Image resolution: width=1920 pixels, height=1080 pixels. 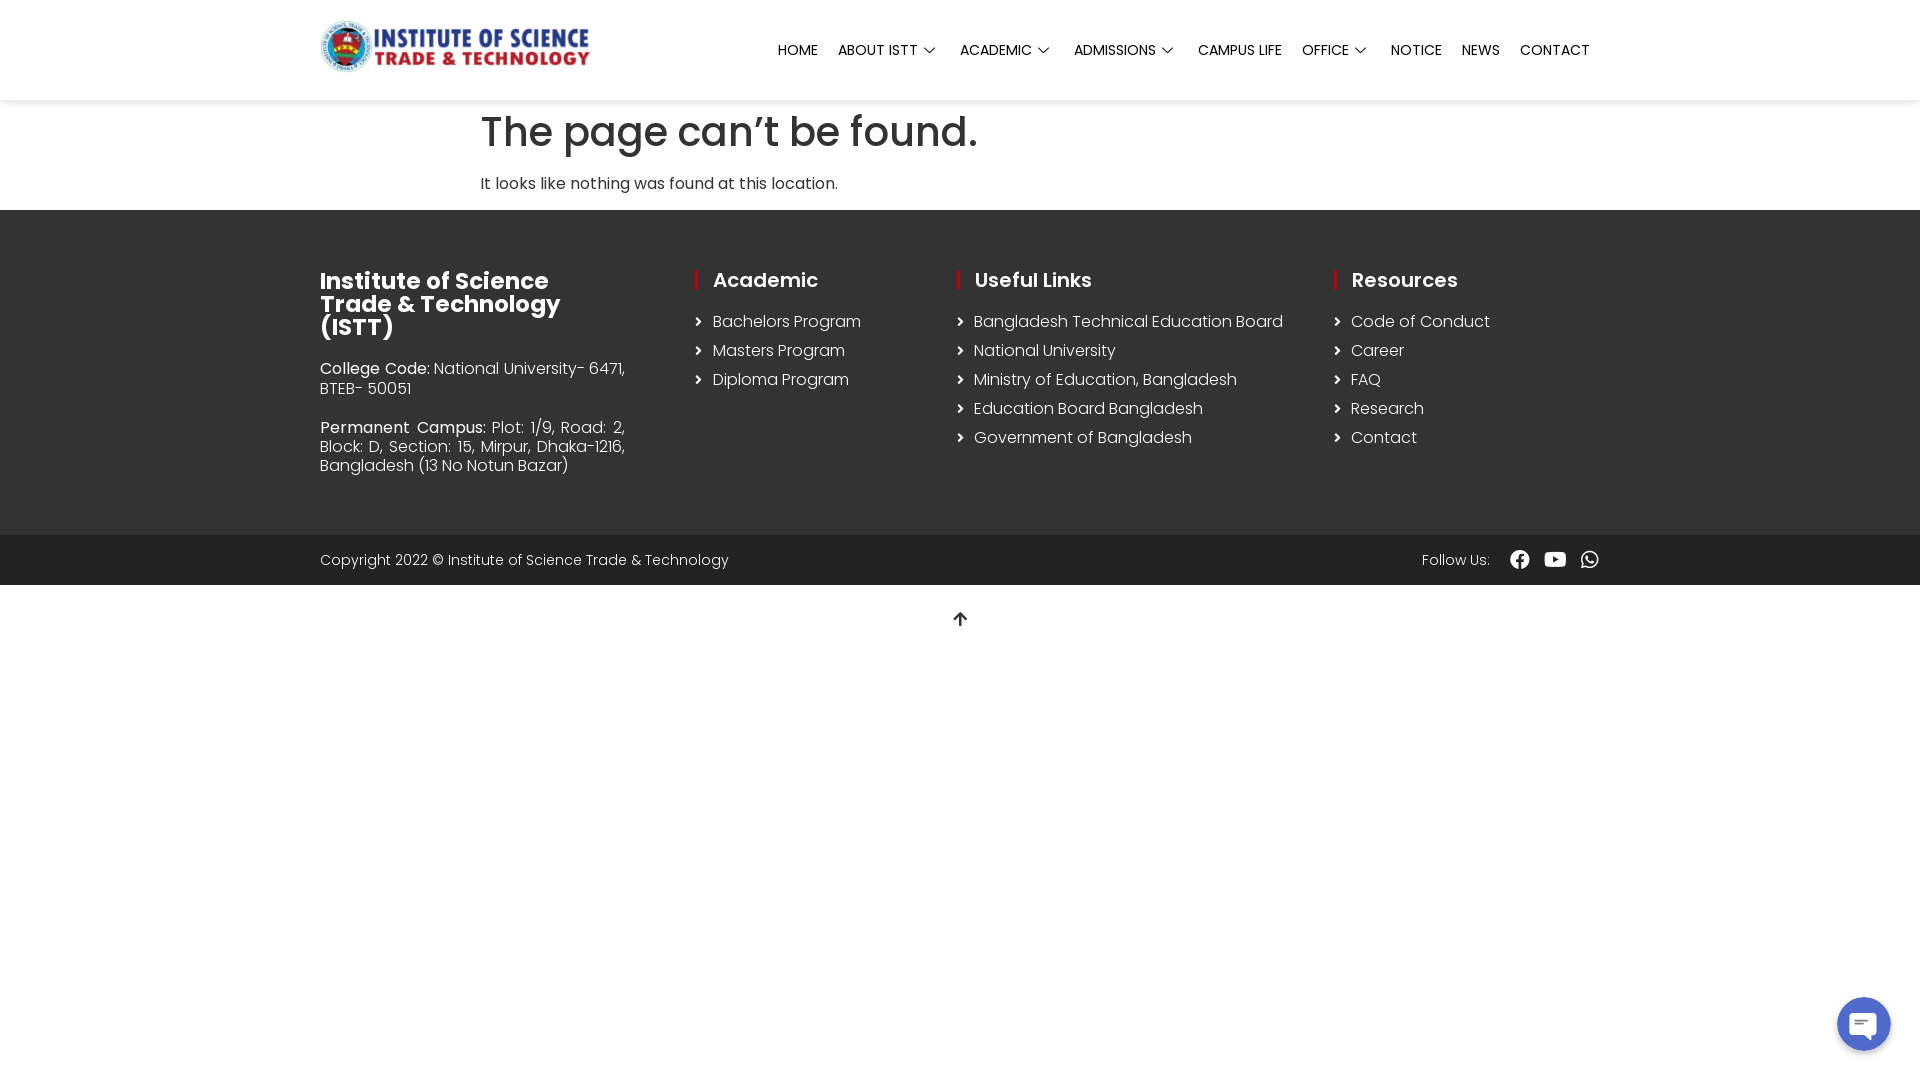 I want to click on ACADEMIC, so click(x=1007, y=50).